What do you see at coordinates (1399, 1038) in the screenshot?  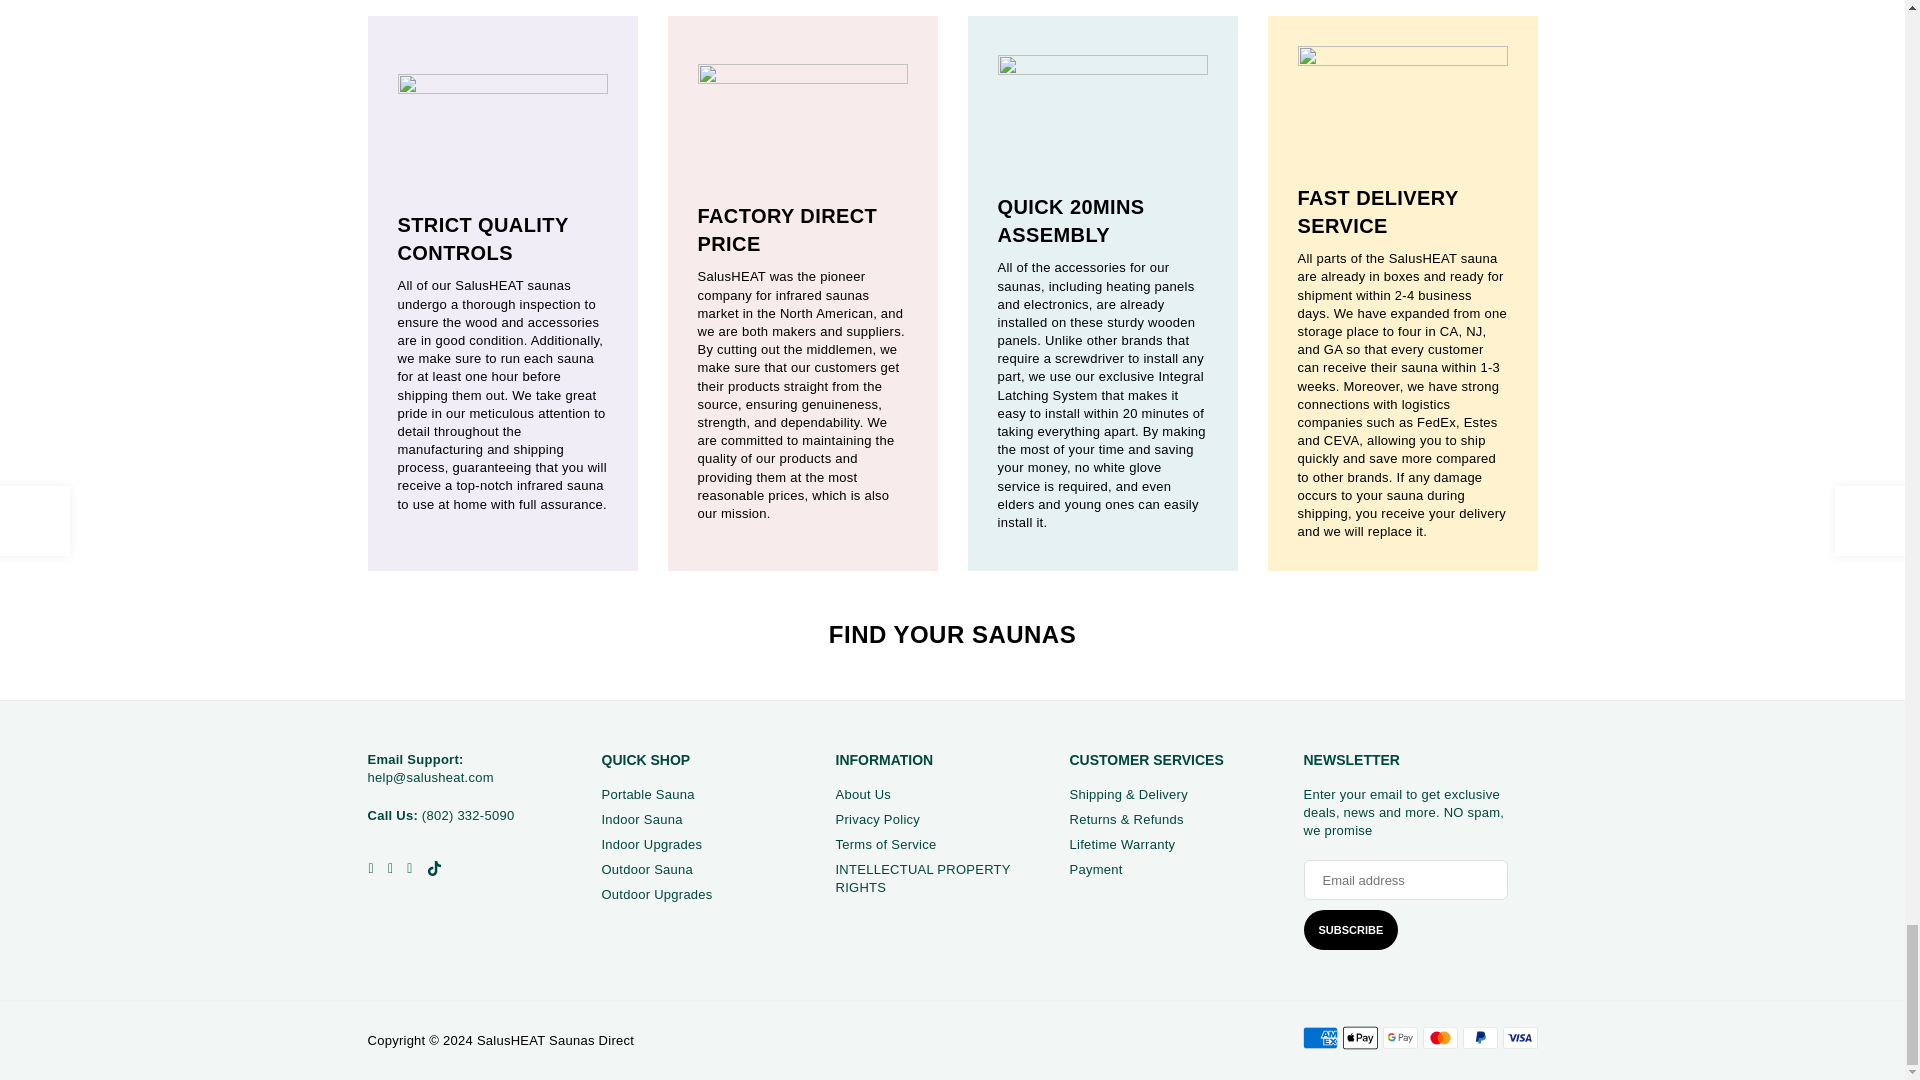 I see `Google Pay` at bounding box center [1399, 1038].